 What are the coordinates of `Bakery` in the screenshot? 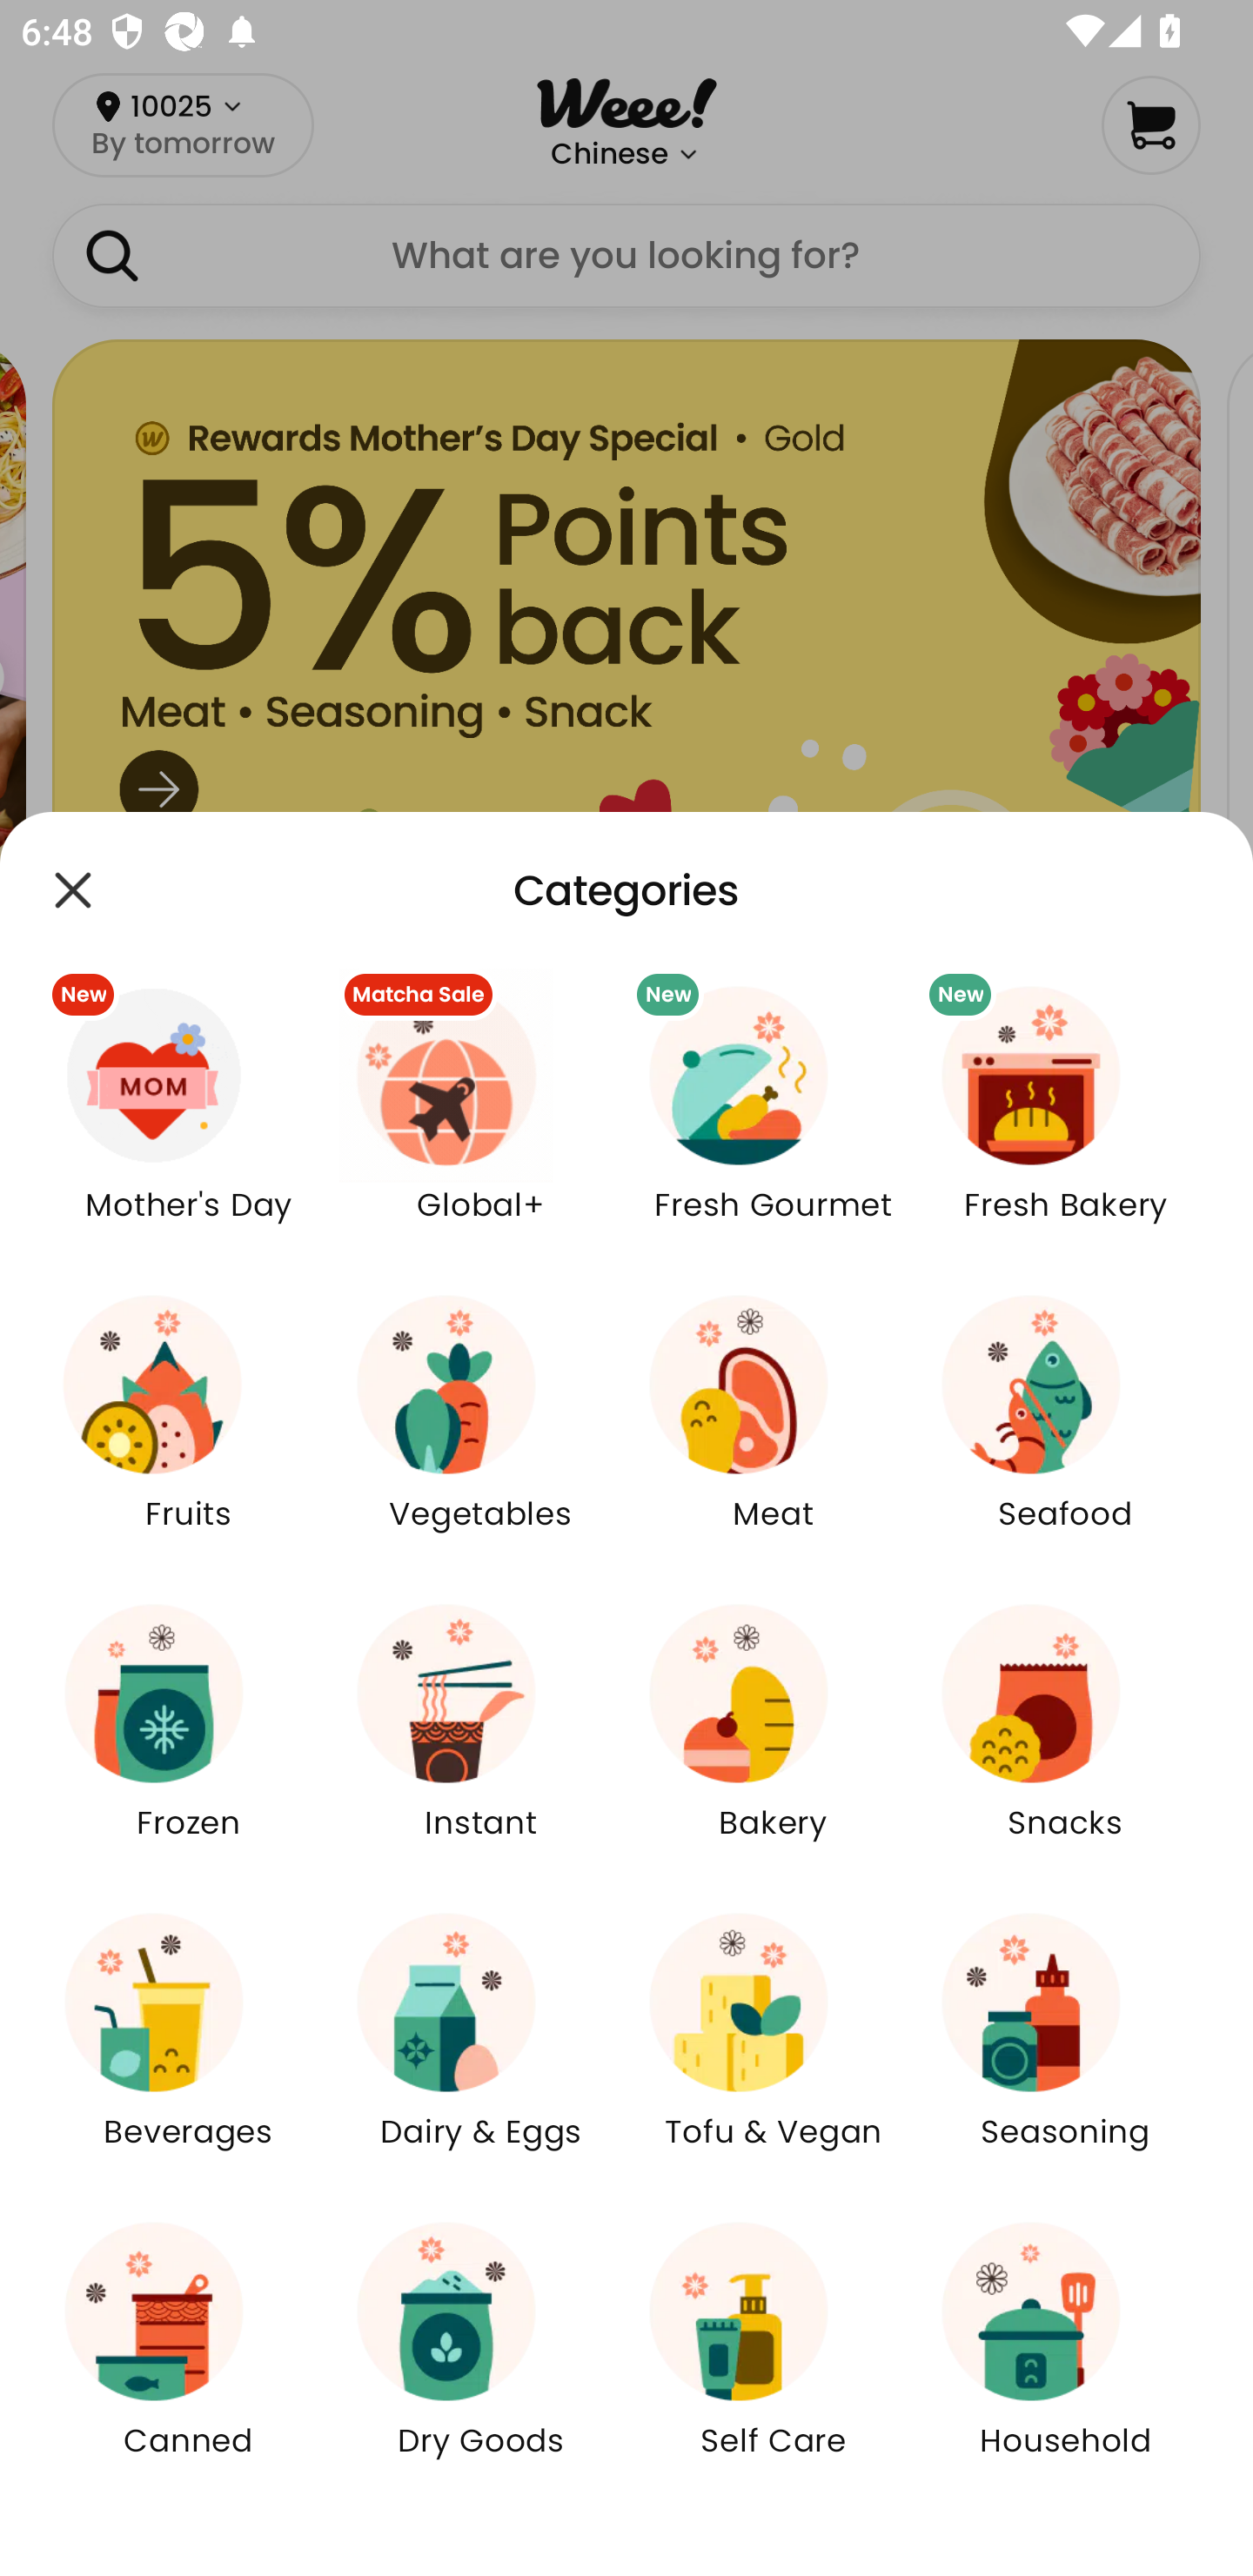 It's located at (773, 1741).